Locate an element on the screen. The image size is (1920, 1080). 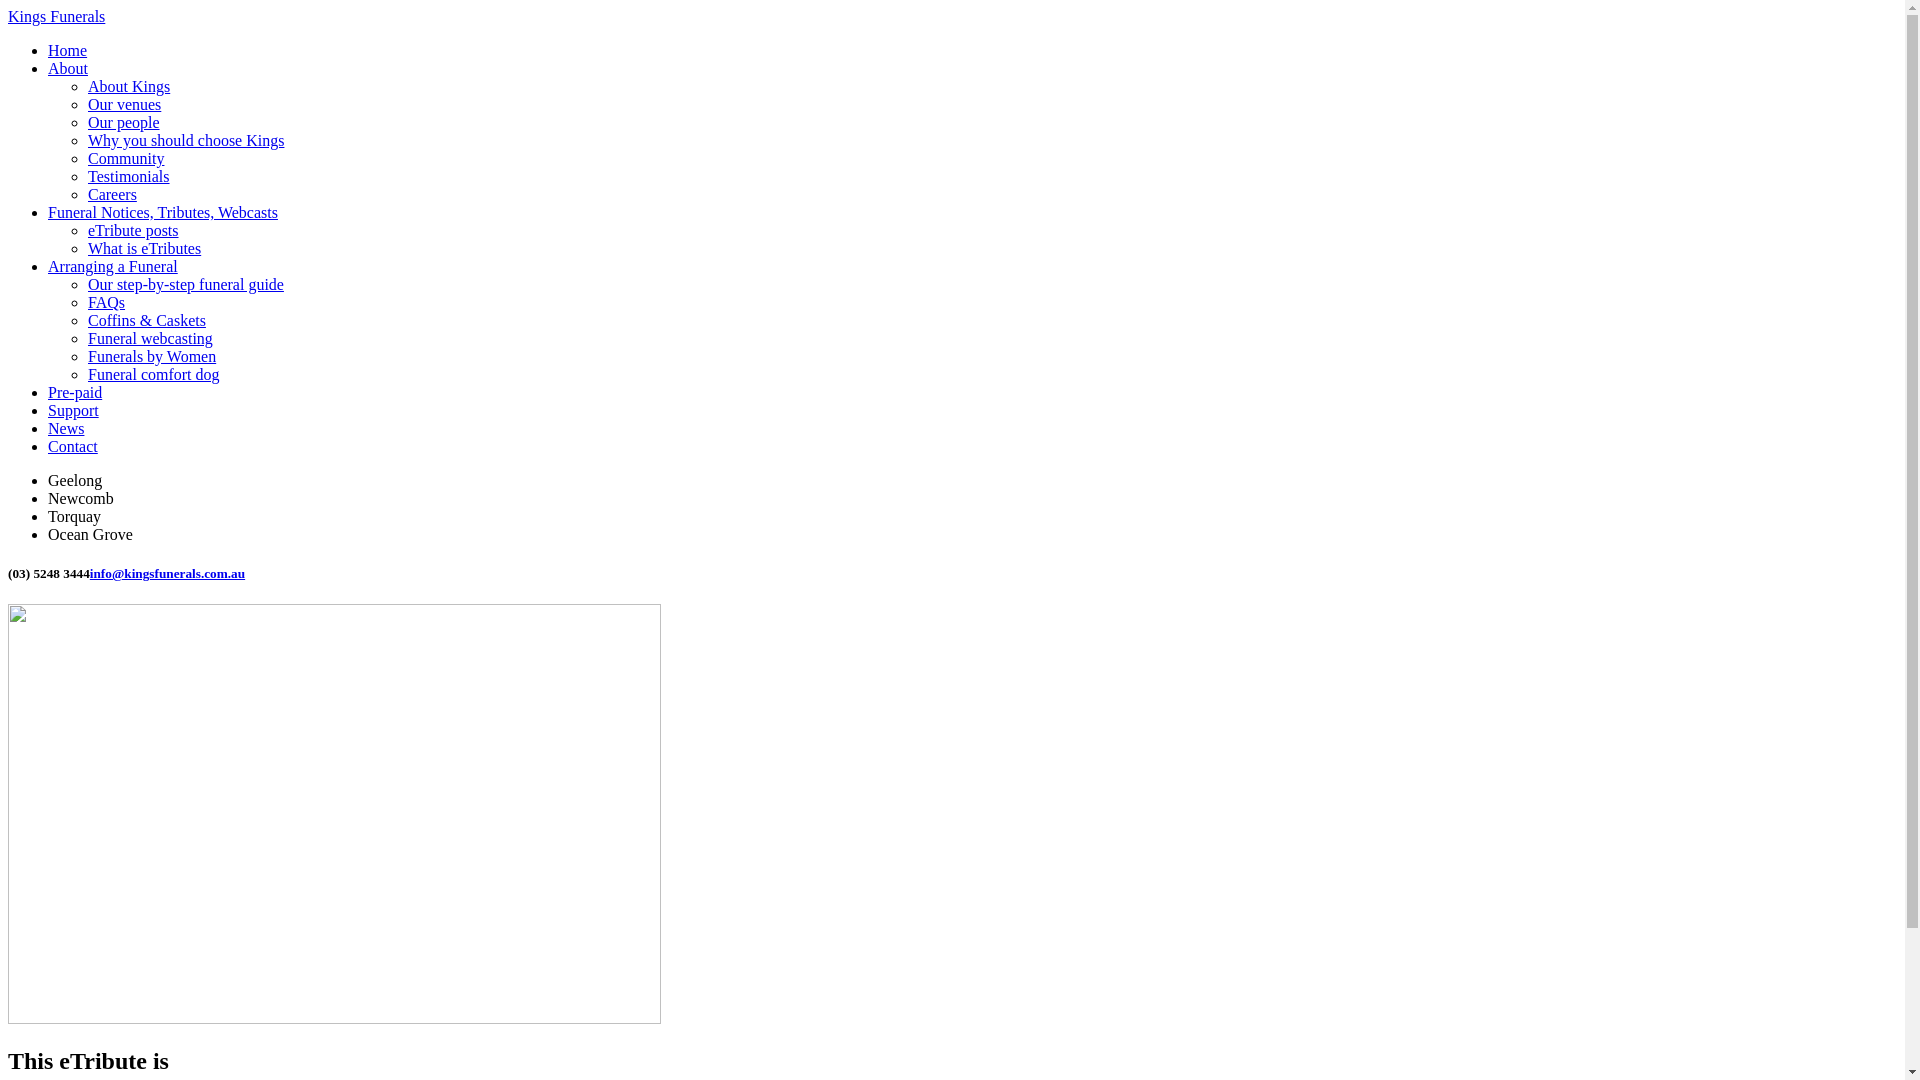
What is eTributes is located at coordinates (144, 248).